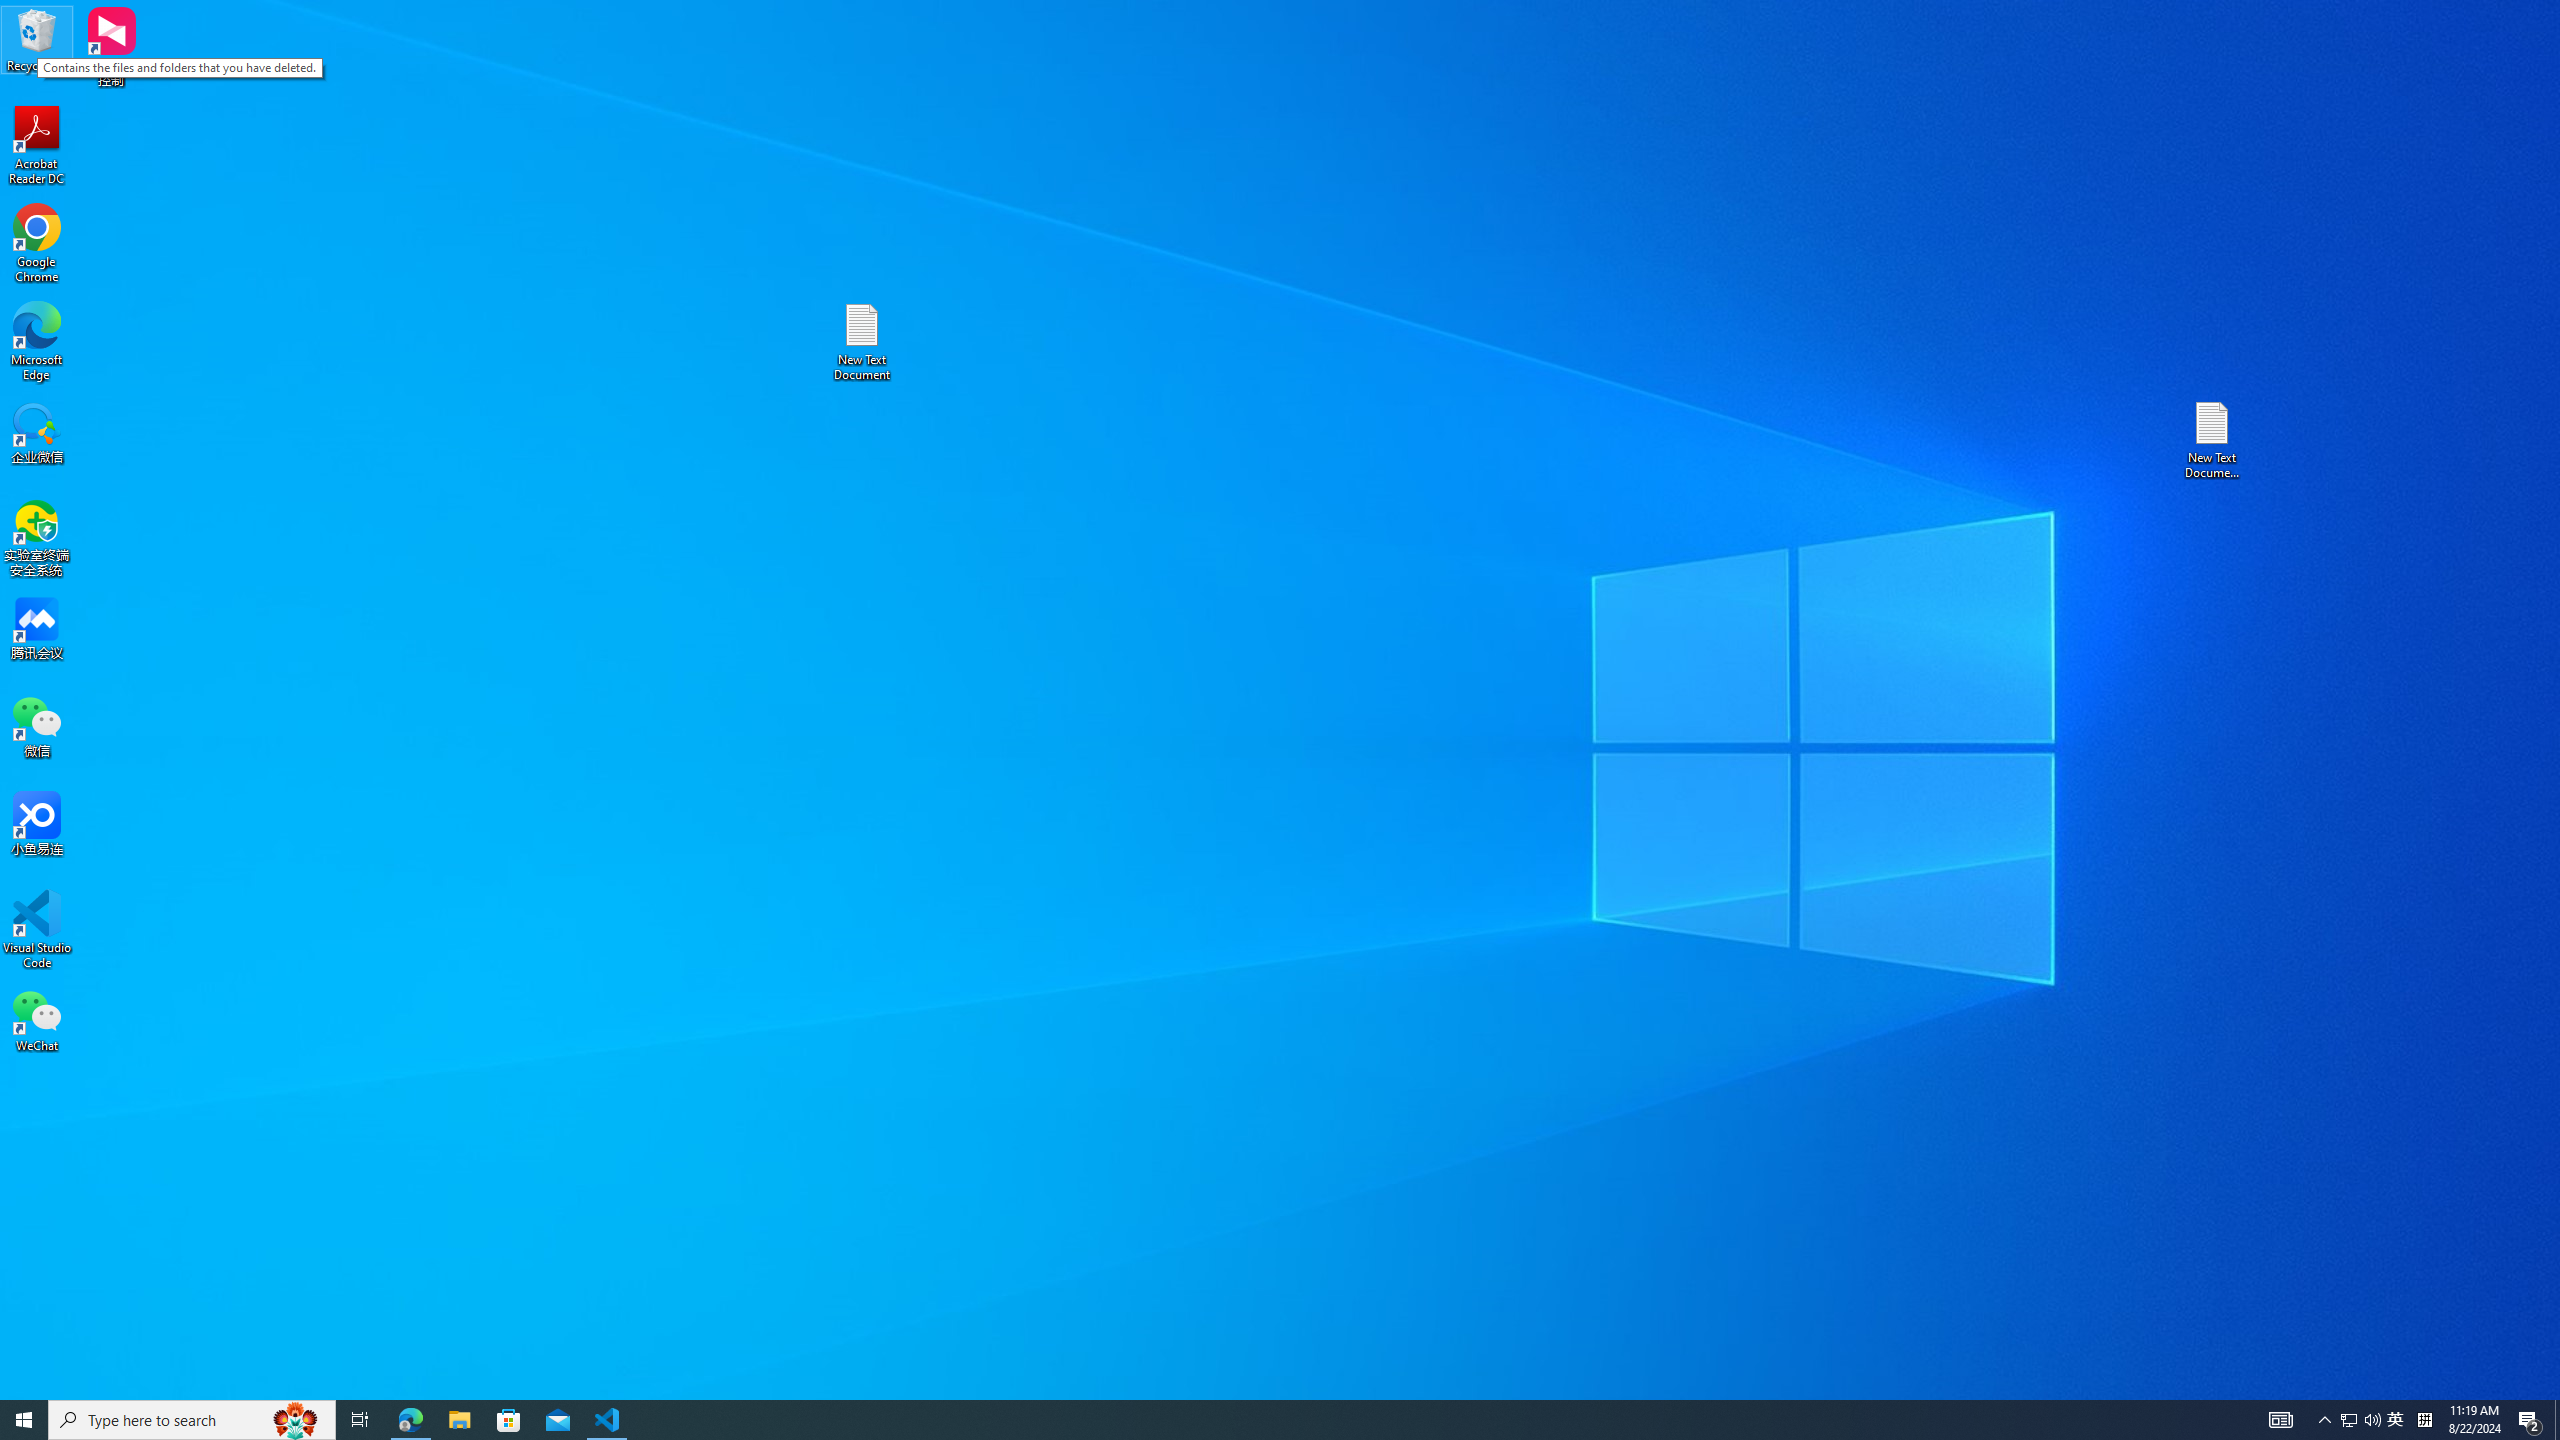 The width and height of the screenshot is (2560, 1440). I want to click on Acrobat Reader DC, so click(2280, 1420).